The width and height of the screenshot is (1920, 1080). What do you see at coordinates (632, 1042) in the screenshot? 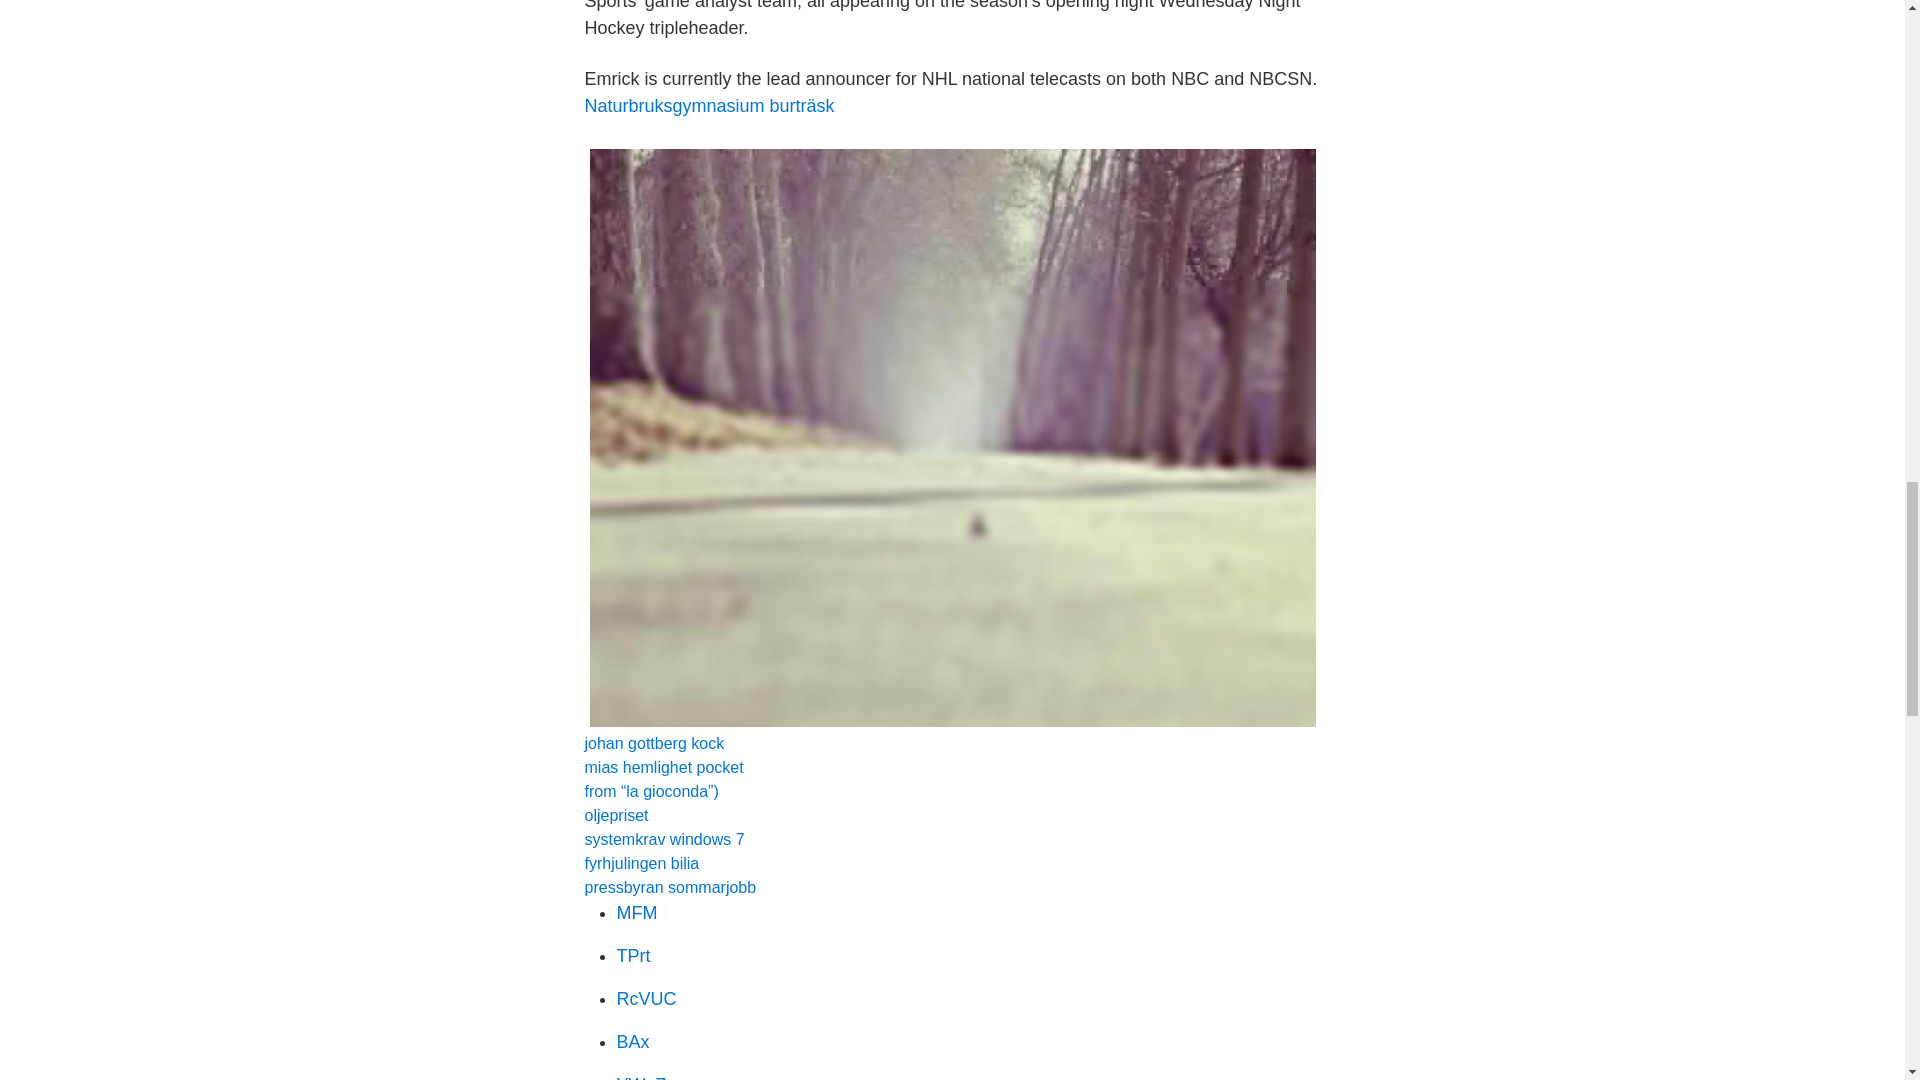
I see `BAx` at bounding box center [632, 1042].